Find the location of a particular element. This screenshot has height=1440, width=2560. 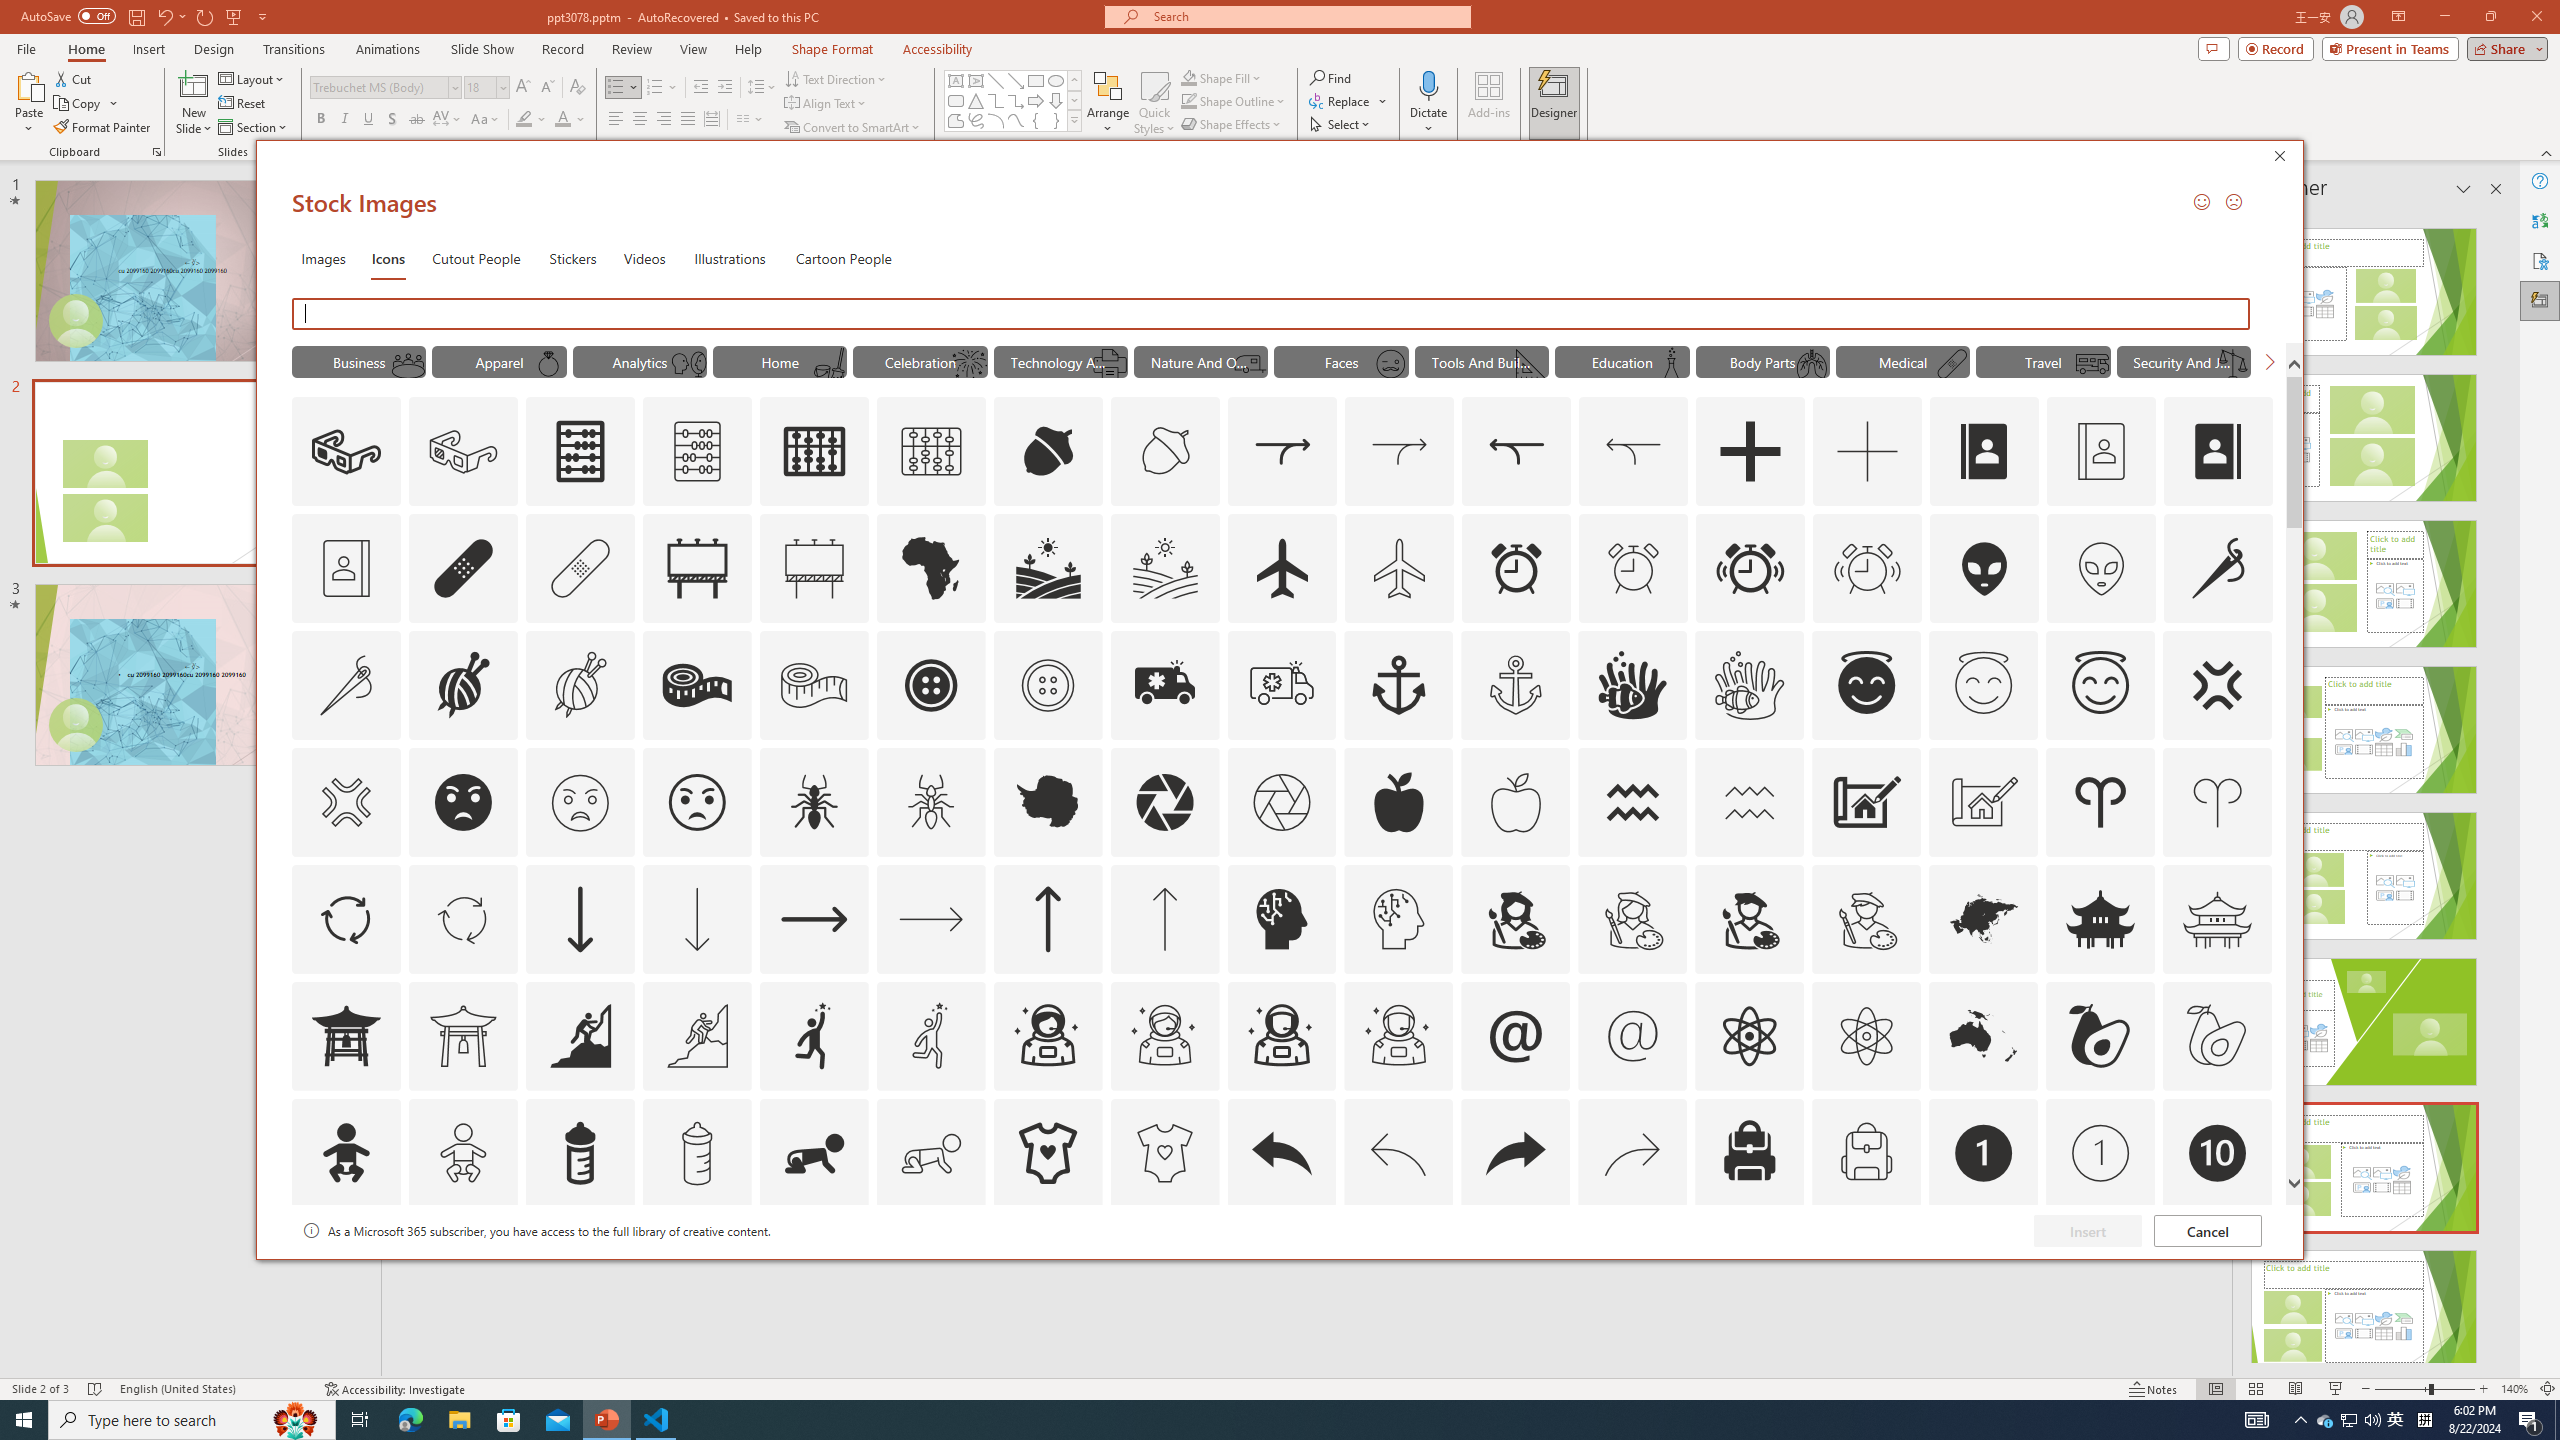

"Medical" Icons. is located at coordinates (1903, 361).